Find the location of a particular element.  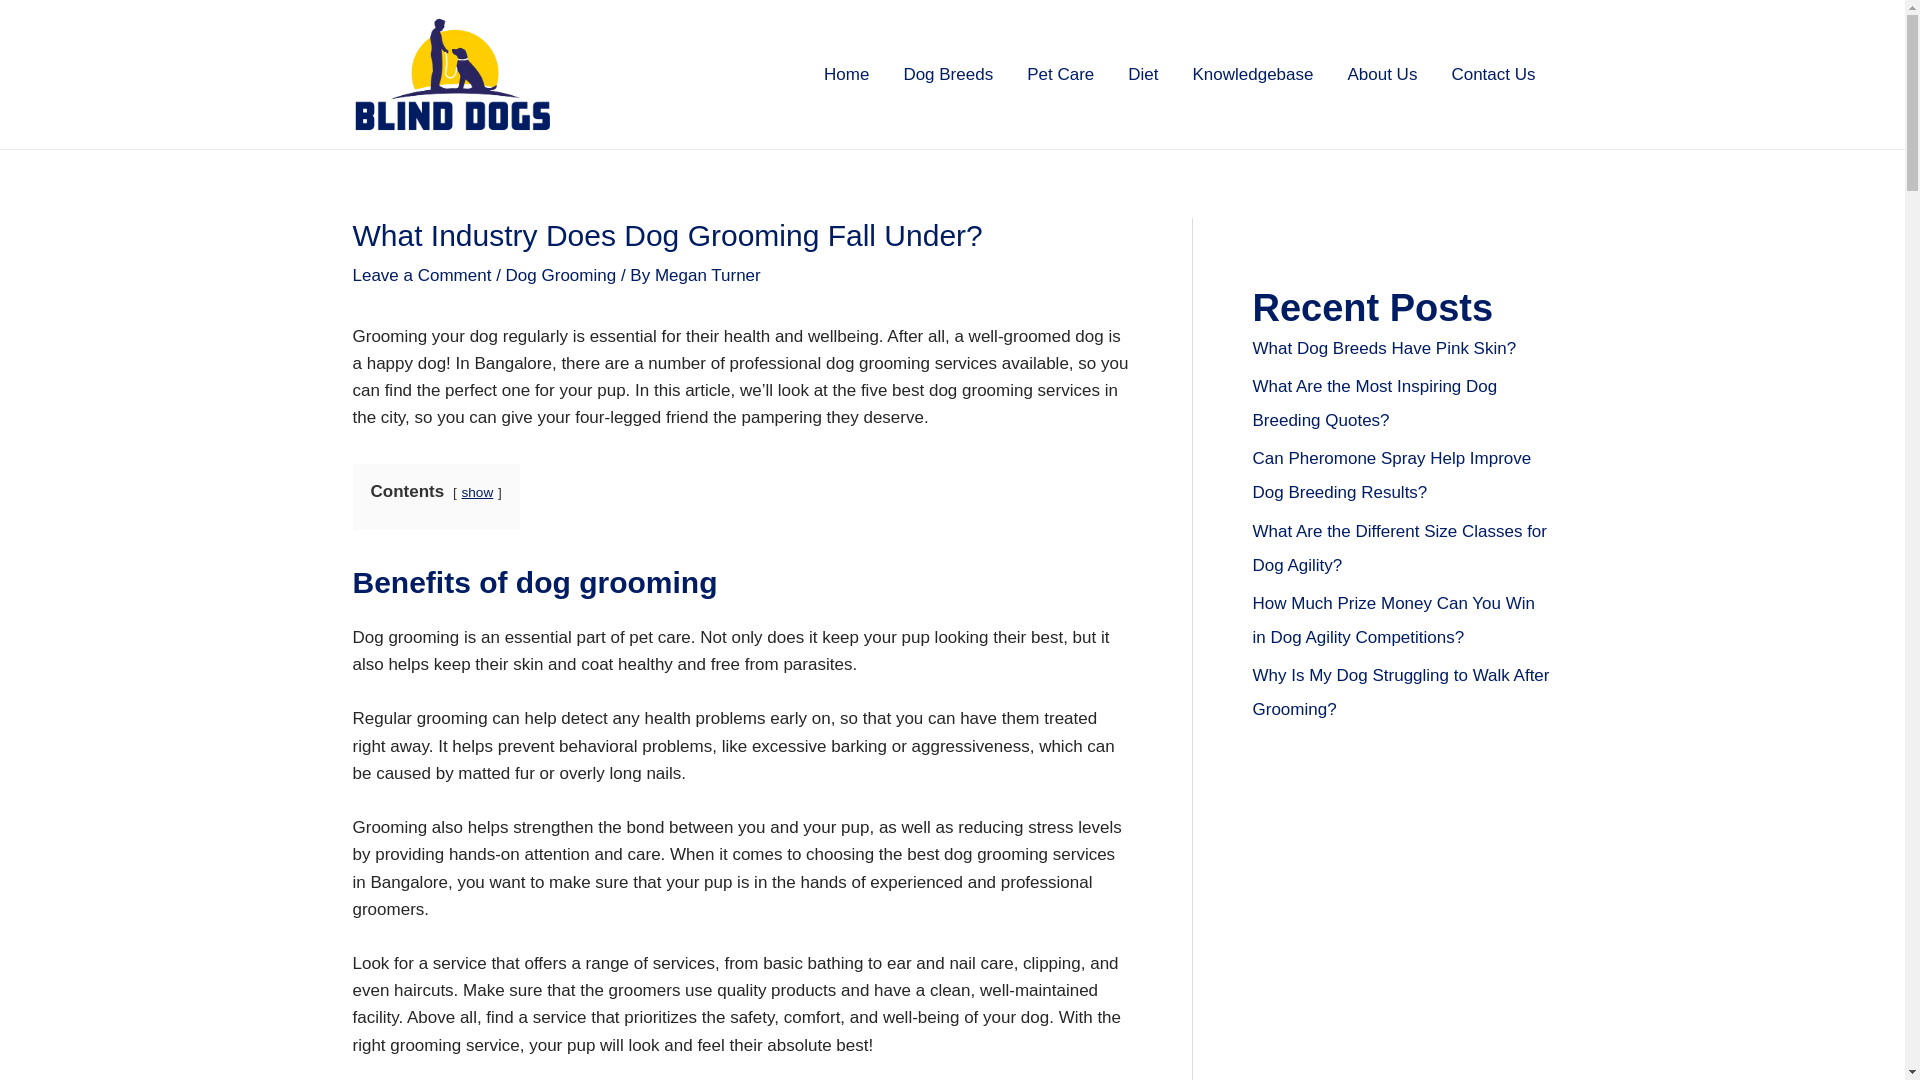

Diet is located at coordinates (1143, 74).